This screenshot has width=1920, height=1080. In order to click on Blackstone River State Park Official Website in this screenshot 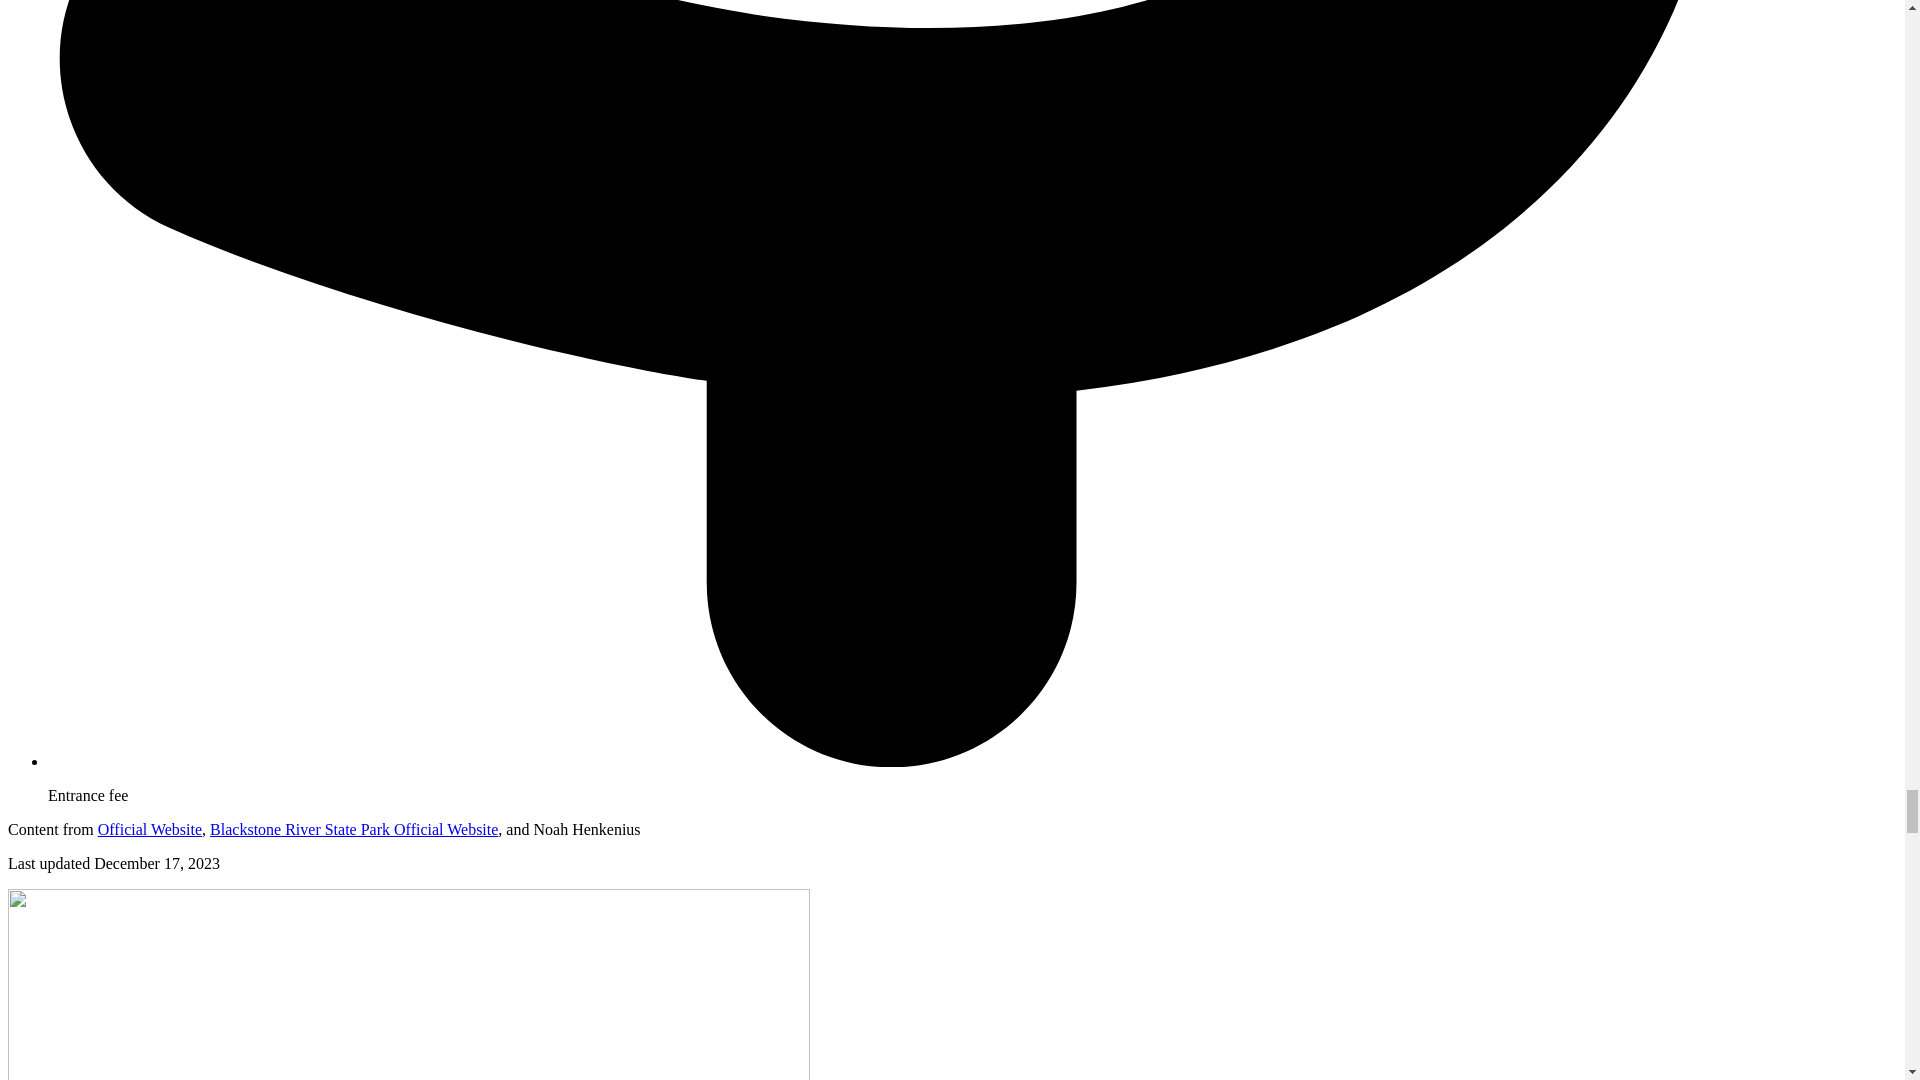, I will do `click(353, 829)`.